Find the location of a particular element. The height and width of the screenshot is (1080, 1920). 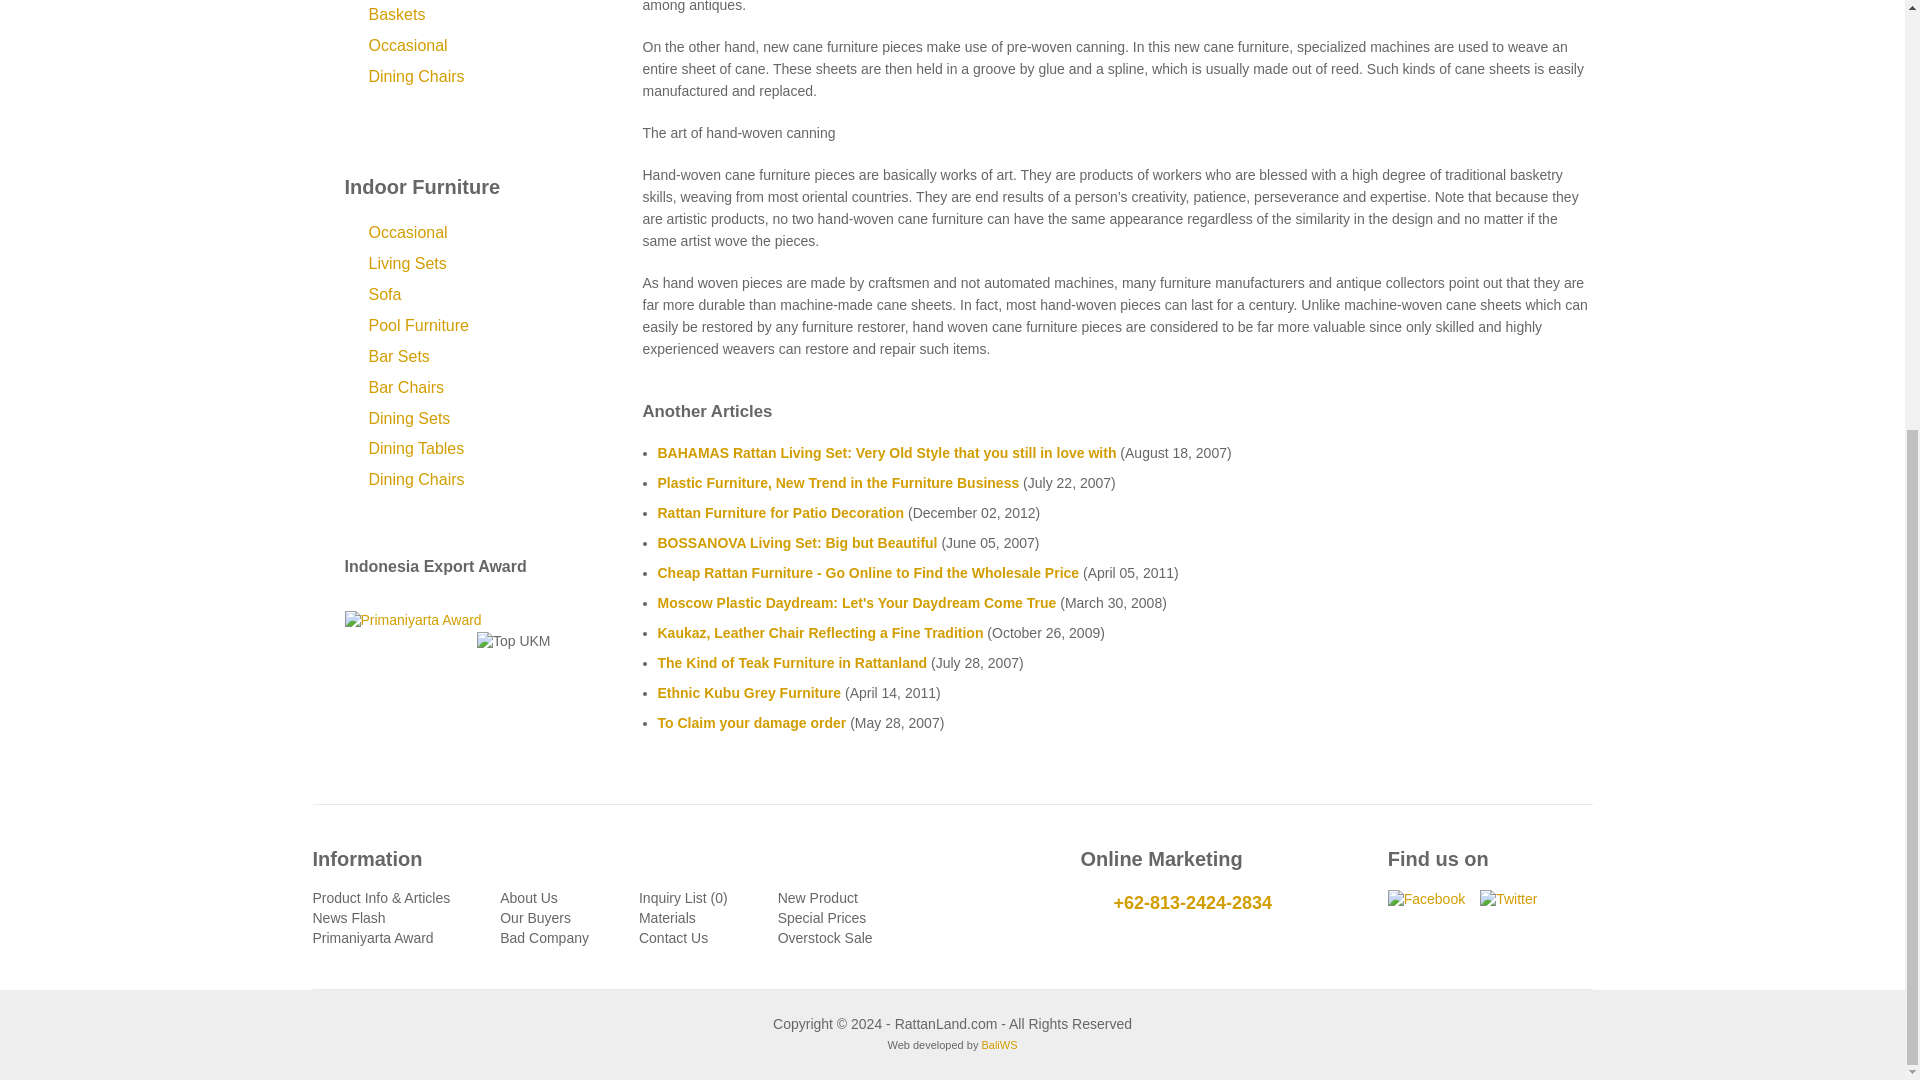

Sofa is located at coordinates (384, 295).